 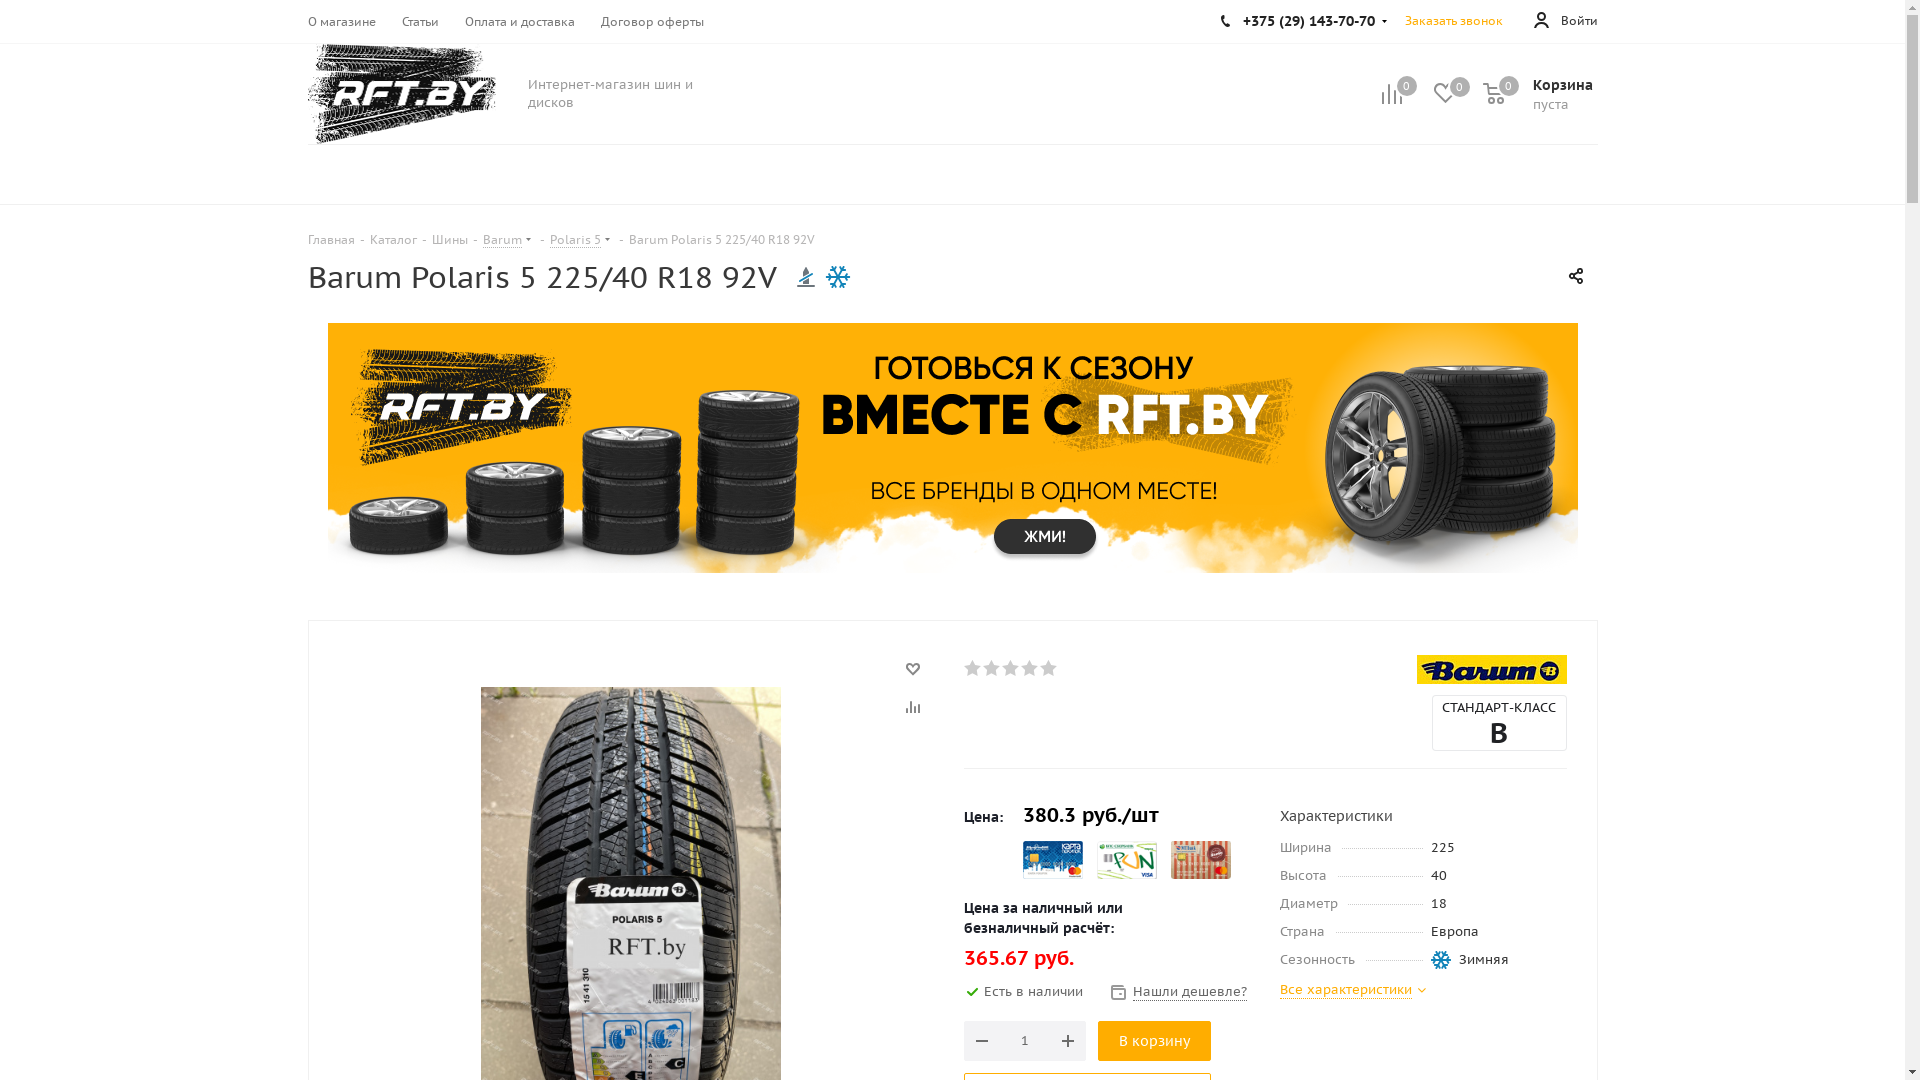 What do you see at coordinates (992, 668) in the screenshot?
I see `2` at bounding box center [992, 668].